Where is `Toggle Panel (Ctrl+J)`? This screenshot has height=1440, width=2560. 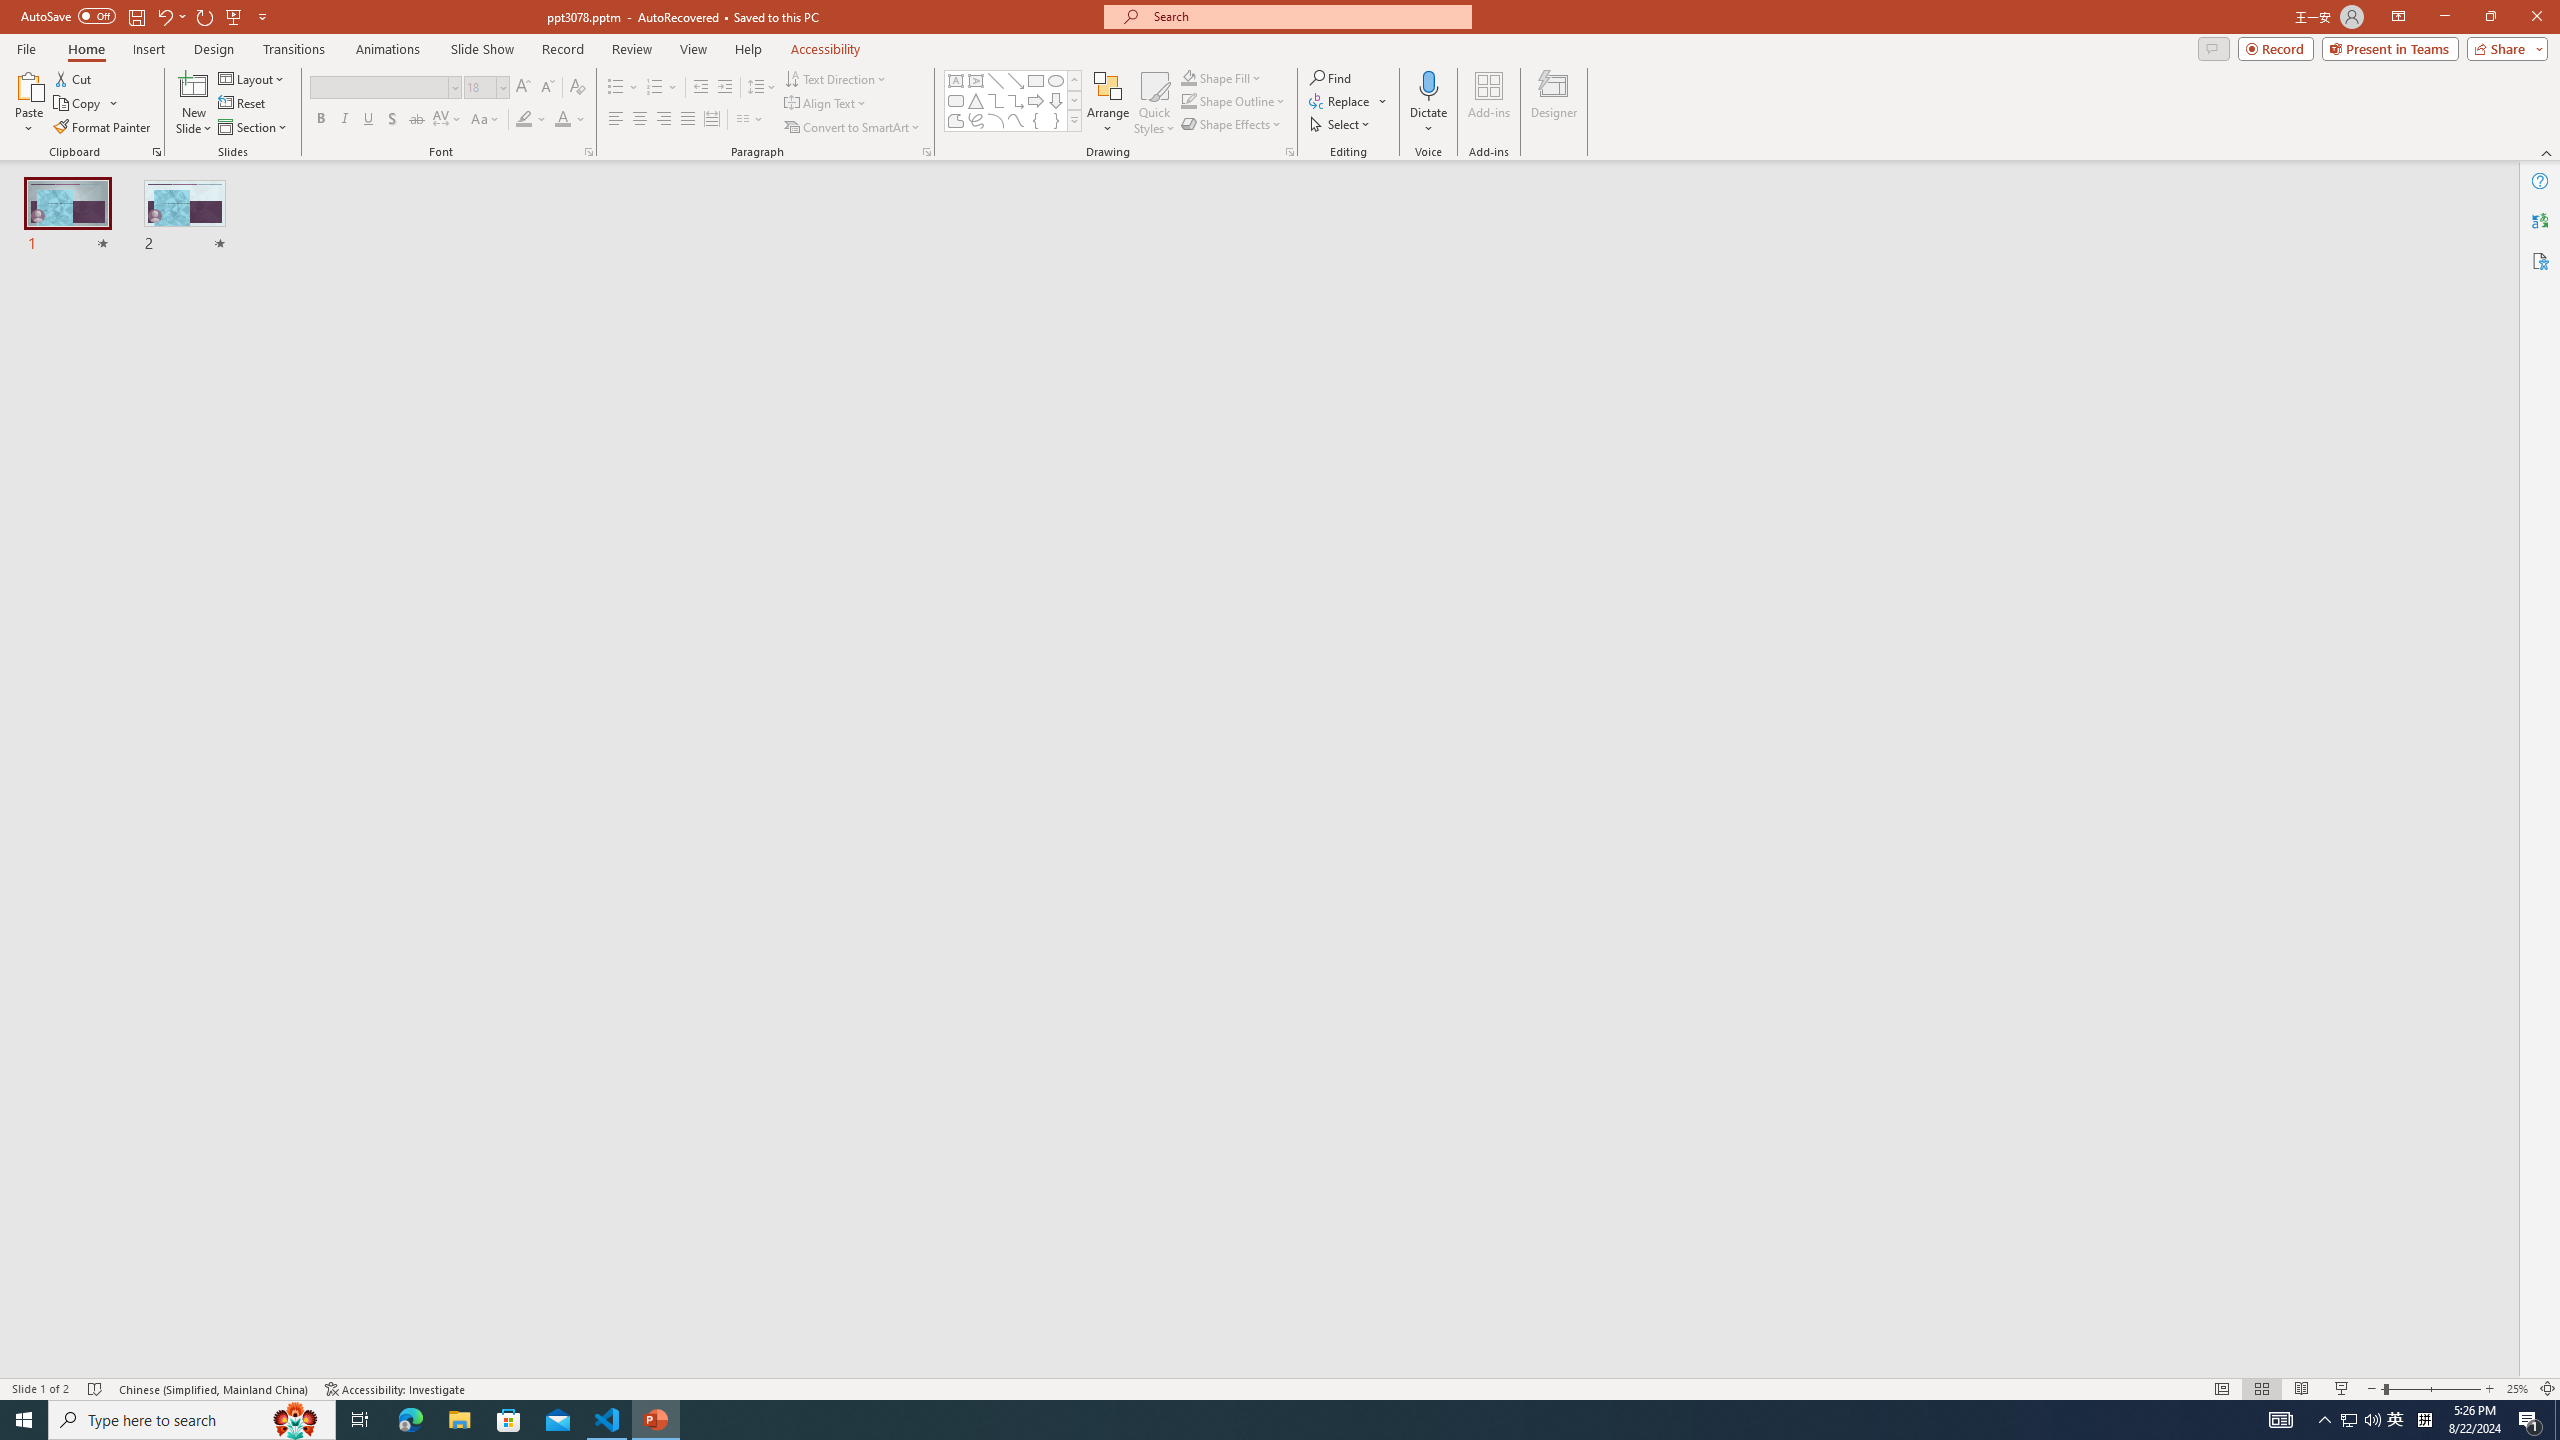 Toggle Panel (Ctrl+J) is located at coordinates (1740, 264).